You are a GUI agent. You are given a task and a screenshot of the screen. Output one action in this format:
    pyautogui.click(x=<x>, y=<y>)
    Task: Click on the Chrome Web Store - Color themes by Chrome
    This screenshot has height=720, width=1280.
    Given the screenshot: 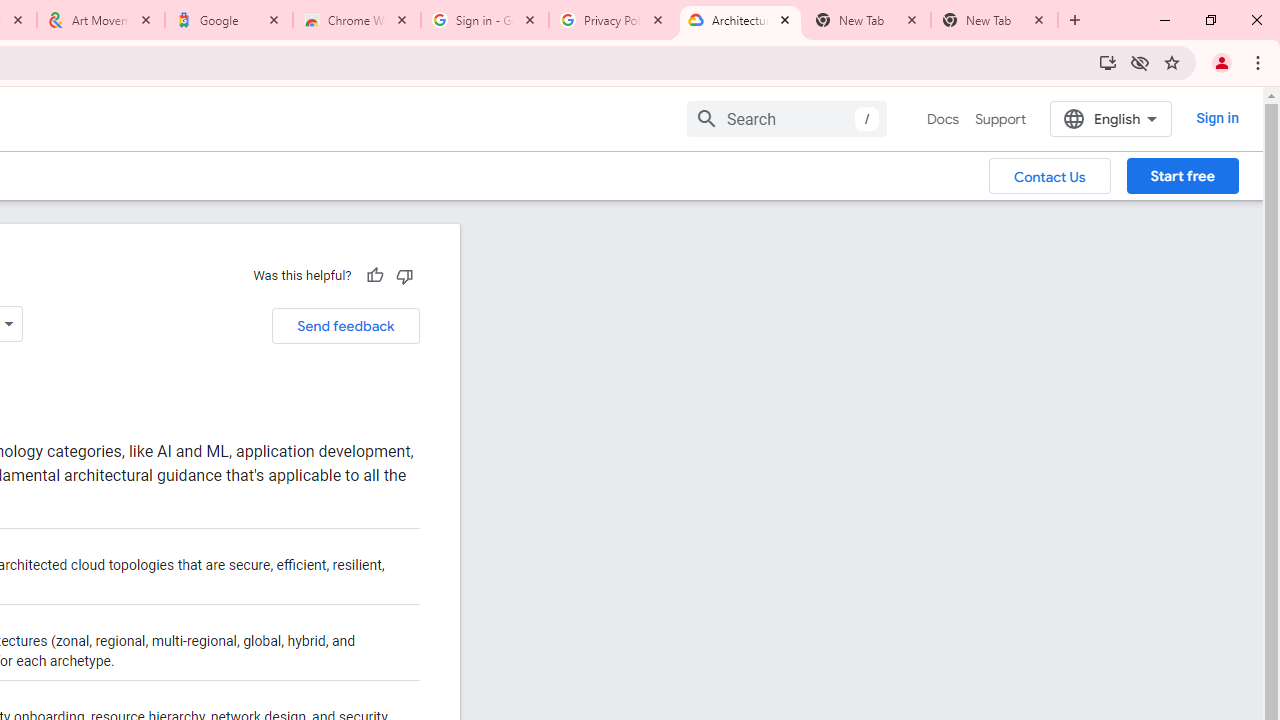 What is the action you would take?
    pyautogui.click(x=357, y=20)
    